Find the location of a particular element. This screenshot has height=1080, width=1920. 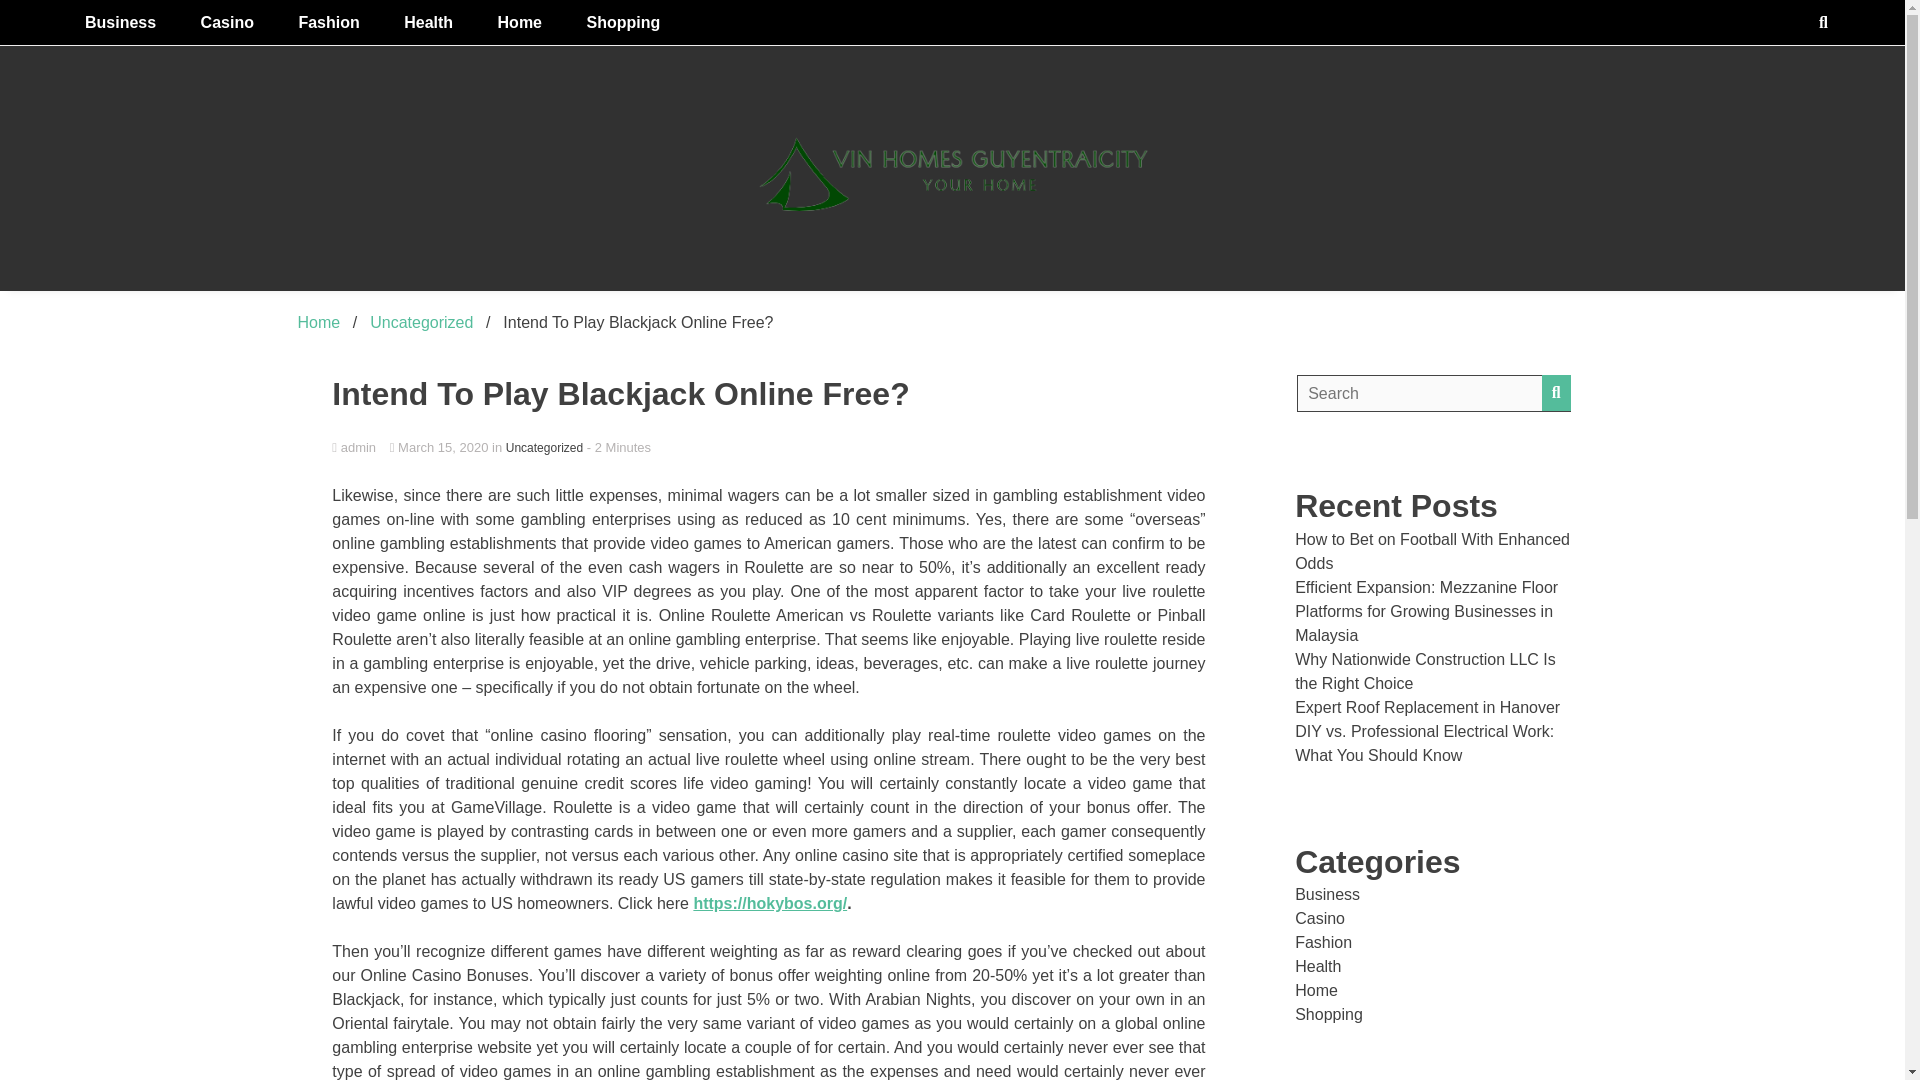

Health is located at coordinates (428, 22).